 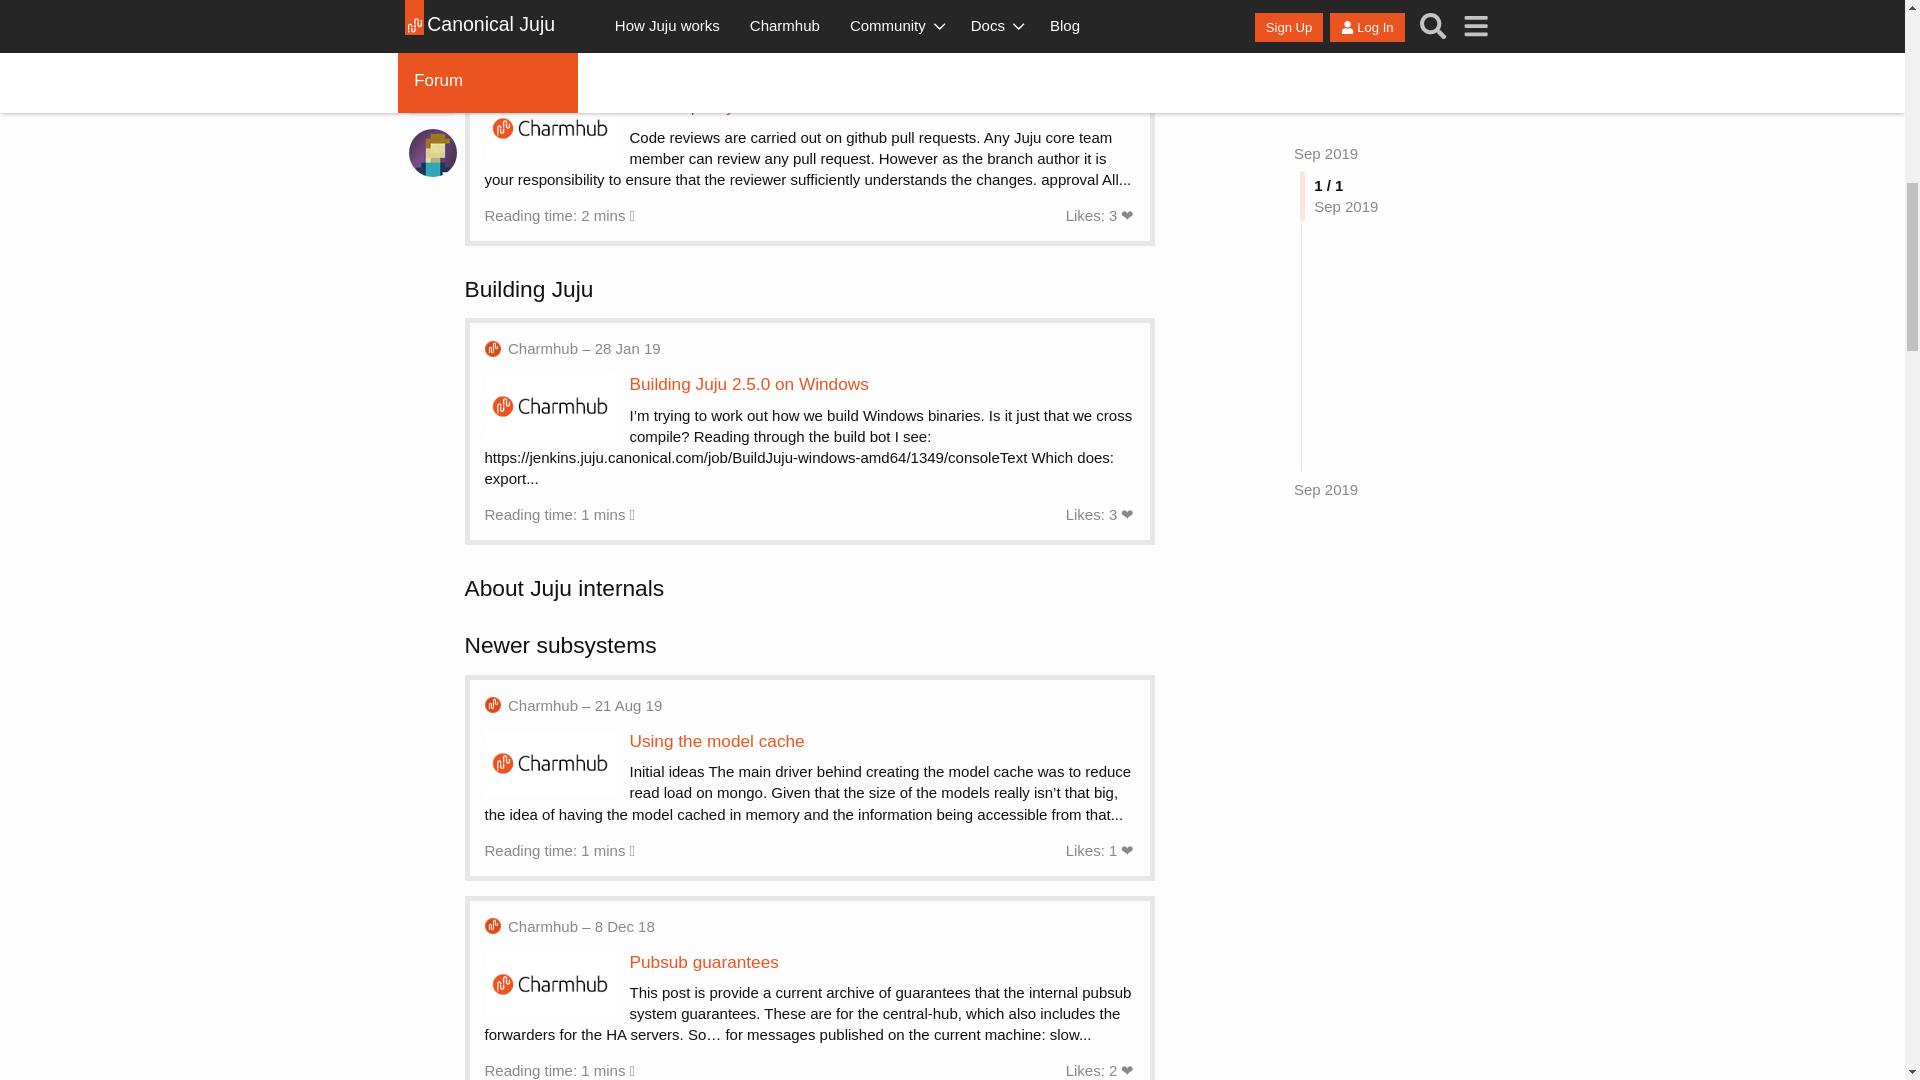 What do you see at coordinates (682, 106) in the screenshot?
I see `Review policy` at bounding box center [682, 106].